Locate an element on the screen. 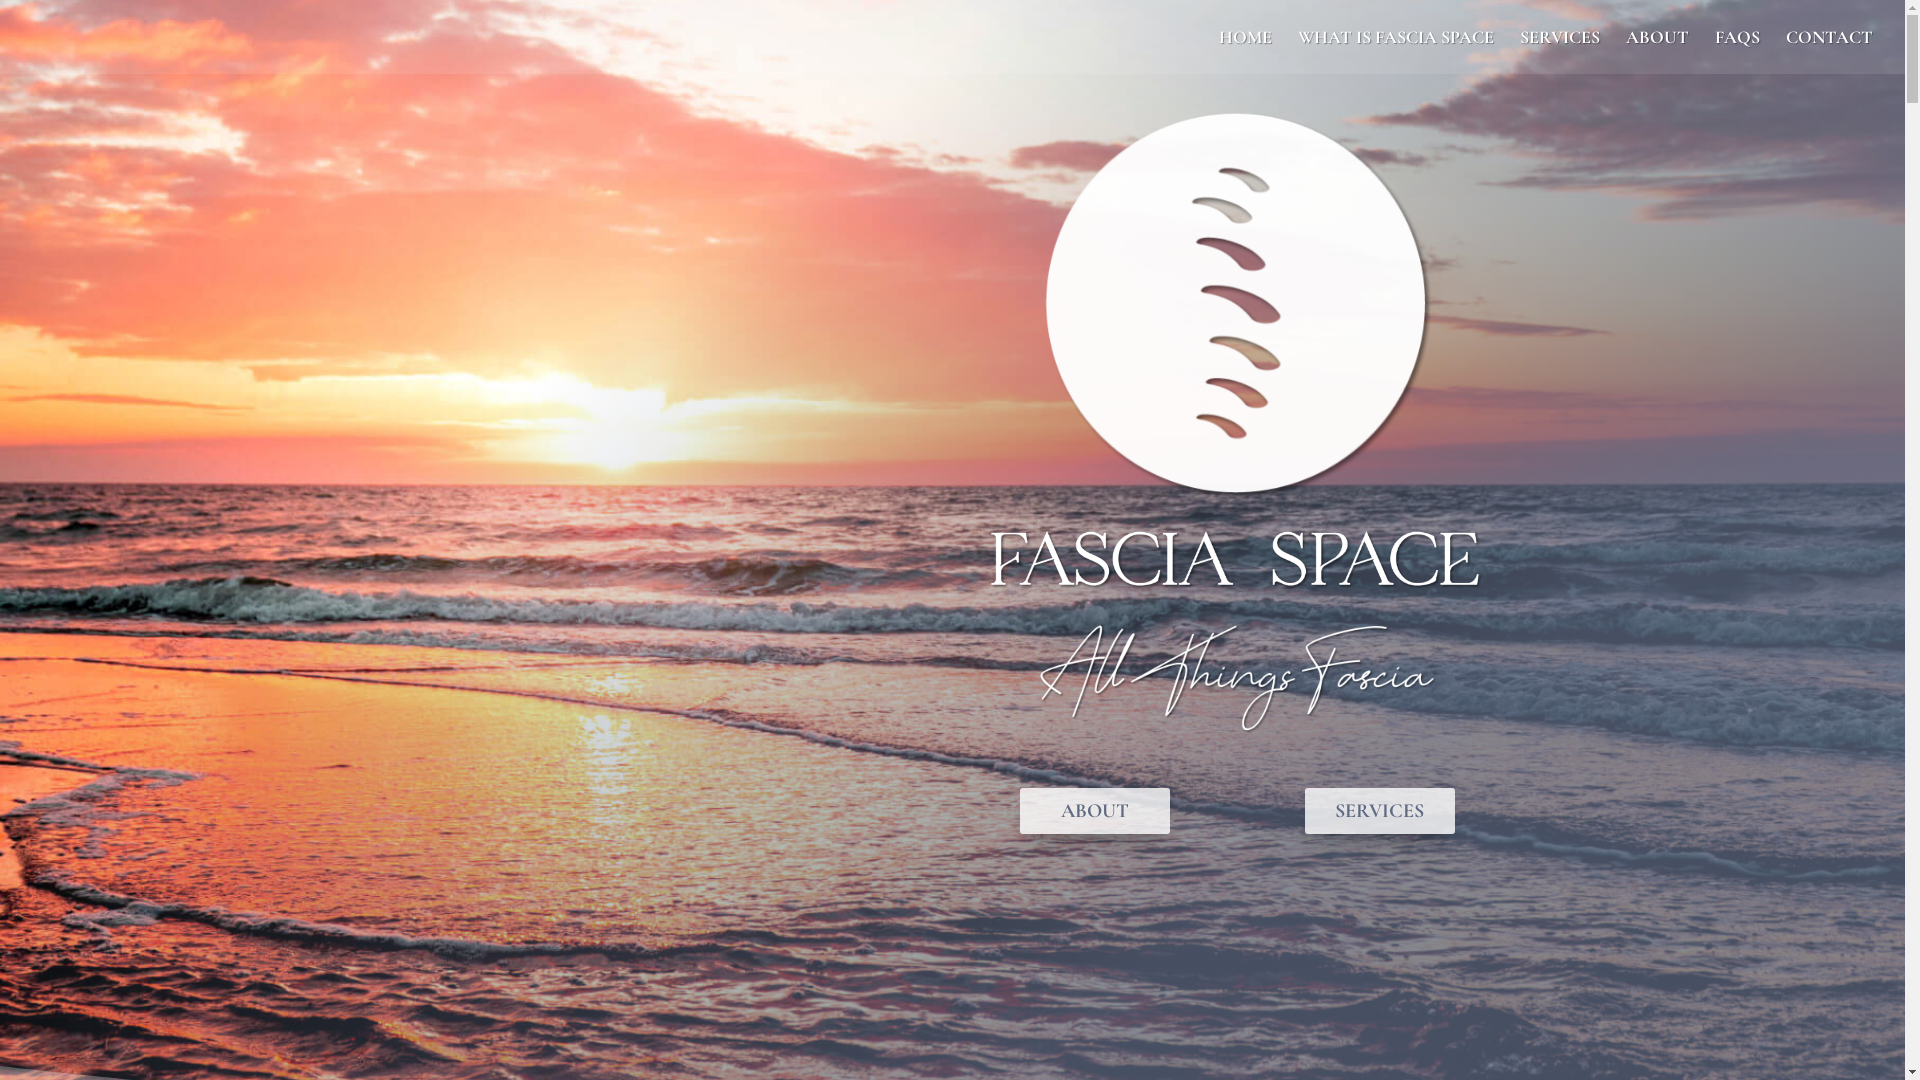 The width and height of the screenshot is (1920, 1080). ABOUT is located at coordinates (1095, 811).